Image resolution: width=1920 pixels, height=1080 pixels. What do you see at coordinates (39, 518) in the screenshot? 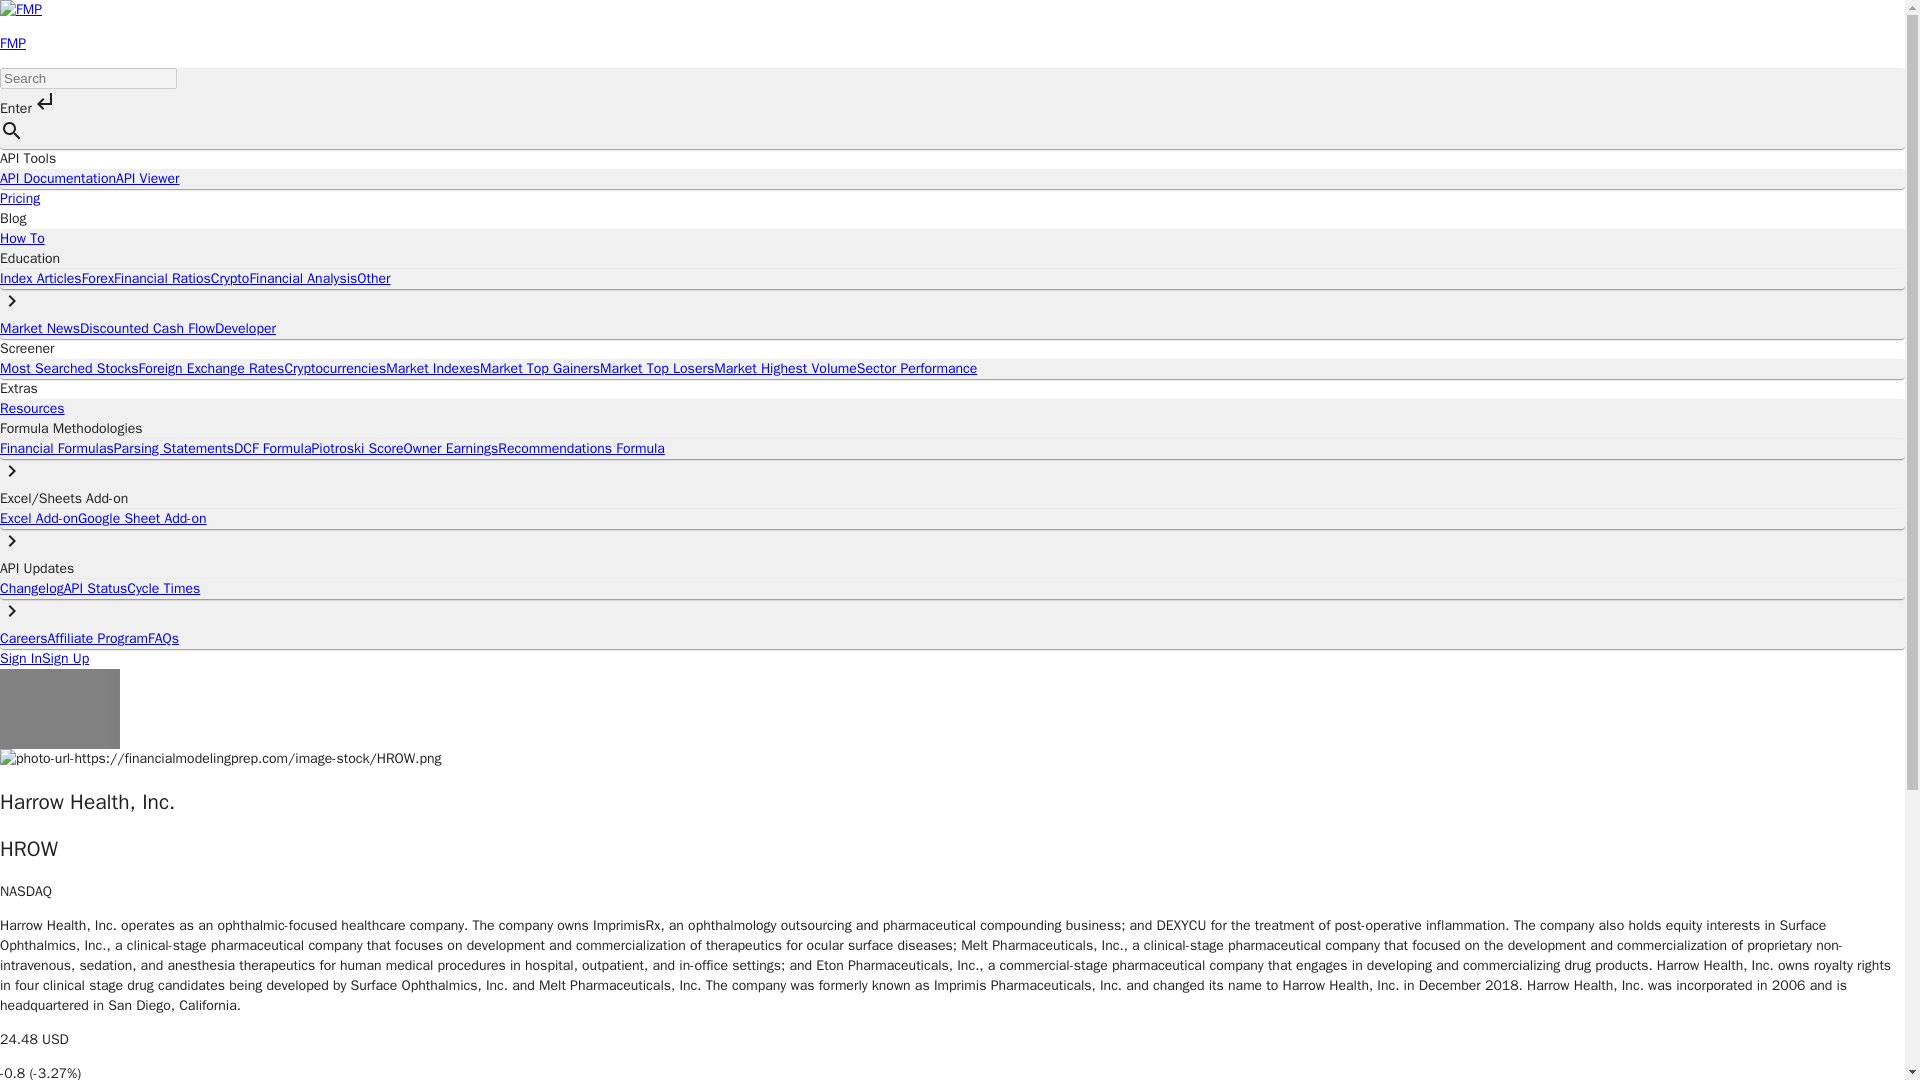
I see `Excel Add-on` at bounding box center [39, 518].